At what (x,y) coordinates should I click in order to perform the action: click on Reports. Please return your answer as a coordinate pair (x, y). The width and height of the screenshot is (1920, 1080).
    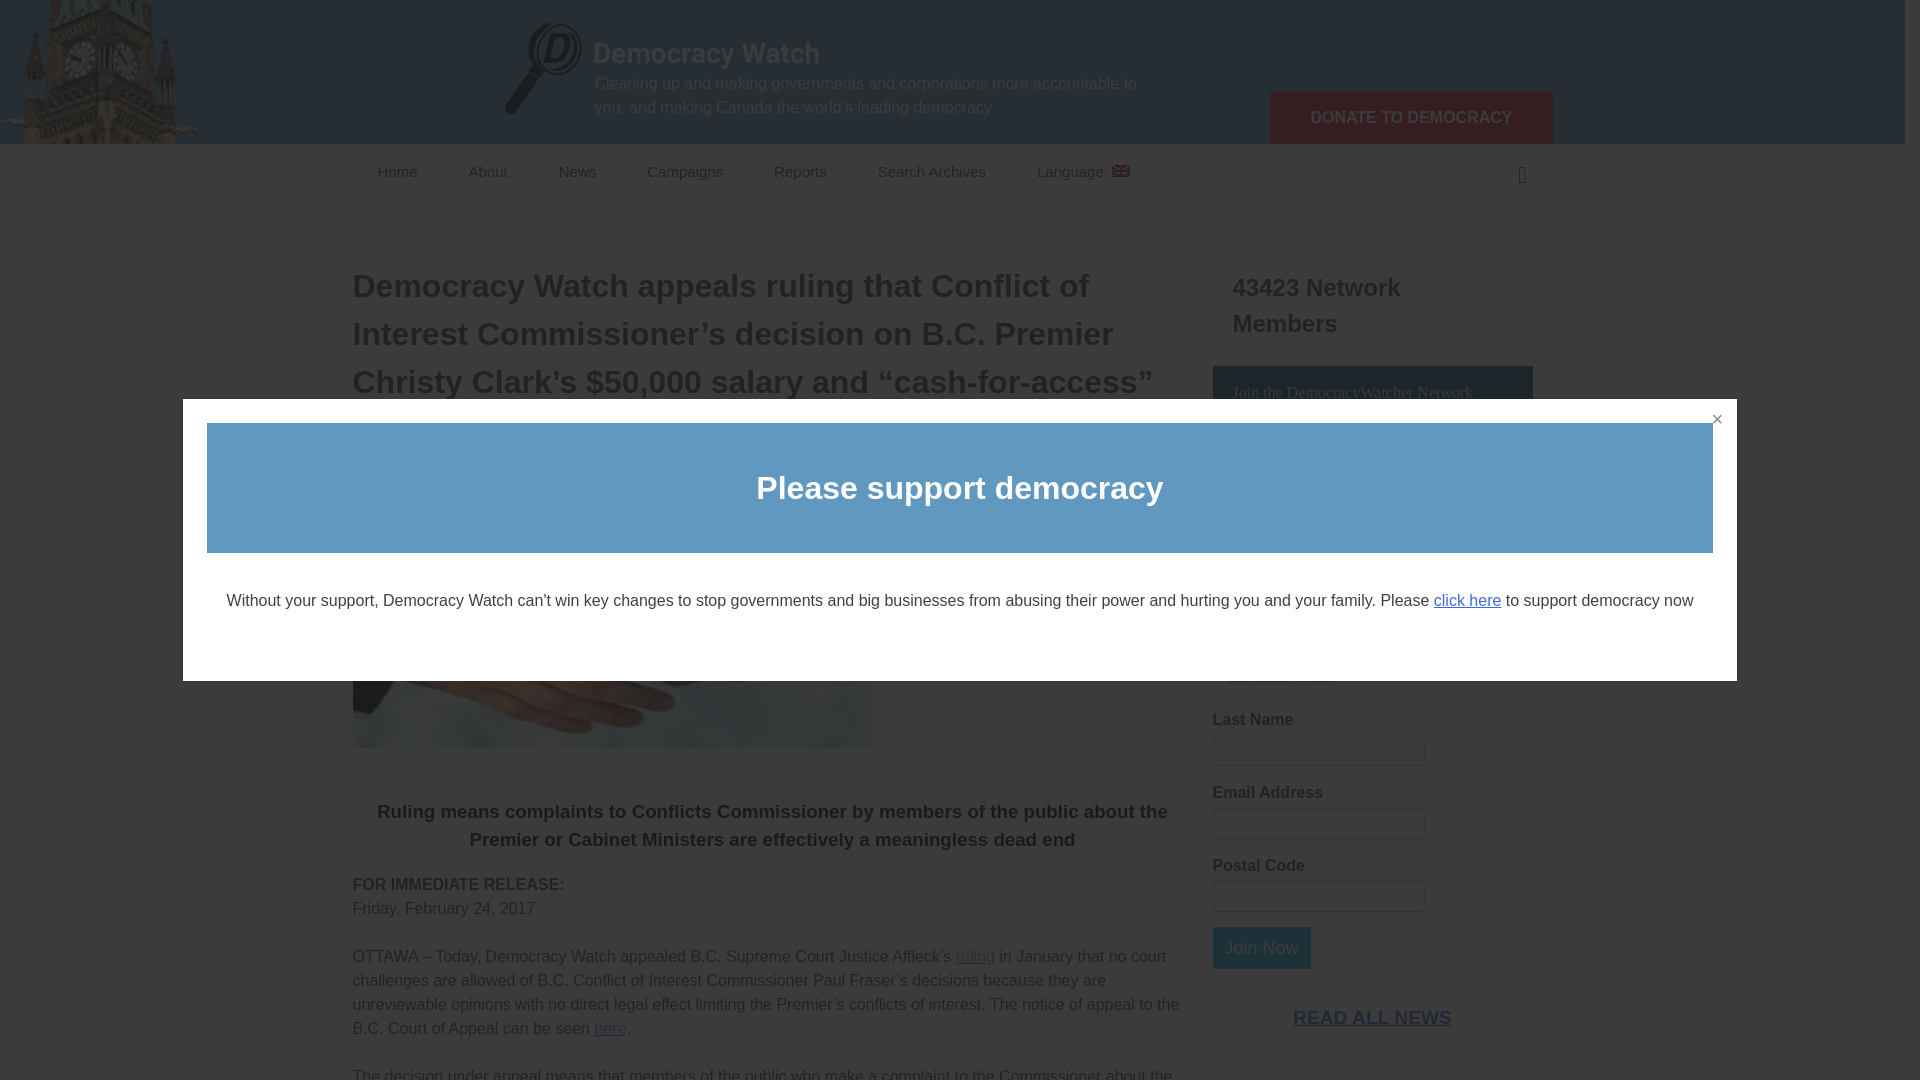
    Looking at the image, I should click on (800, 172).